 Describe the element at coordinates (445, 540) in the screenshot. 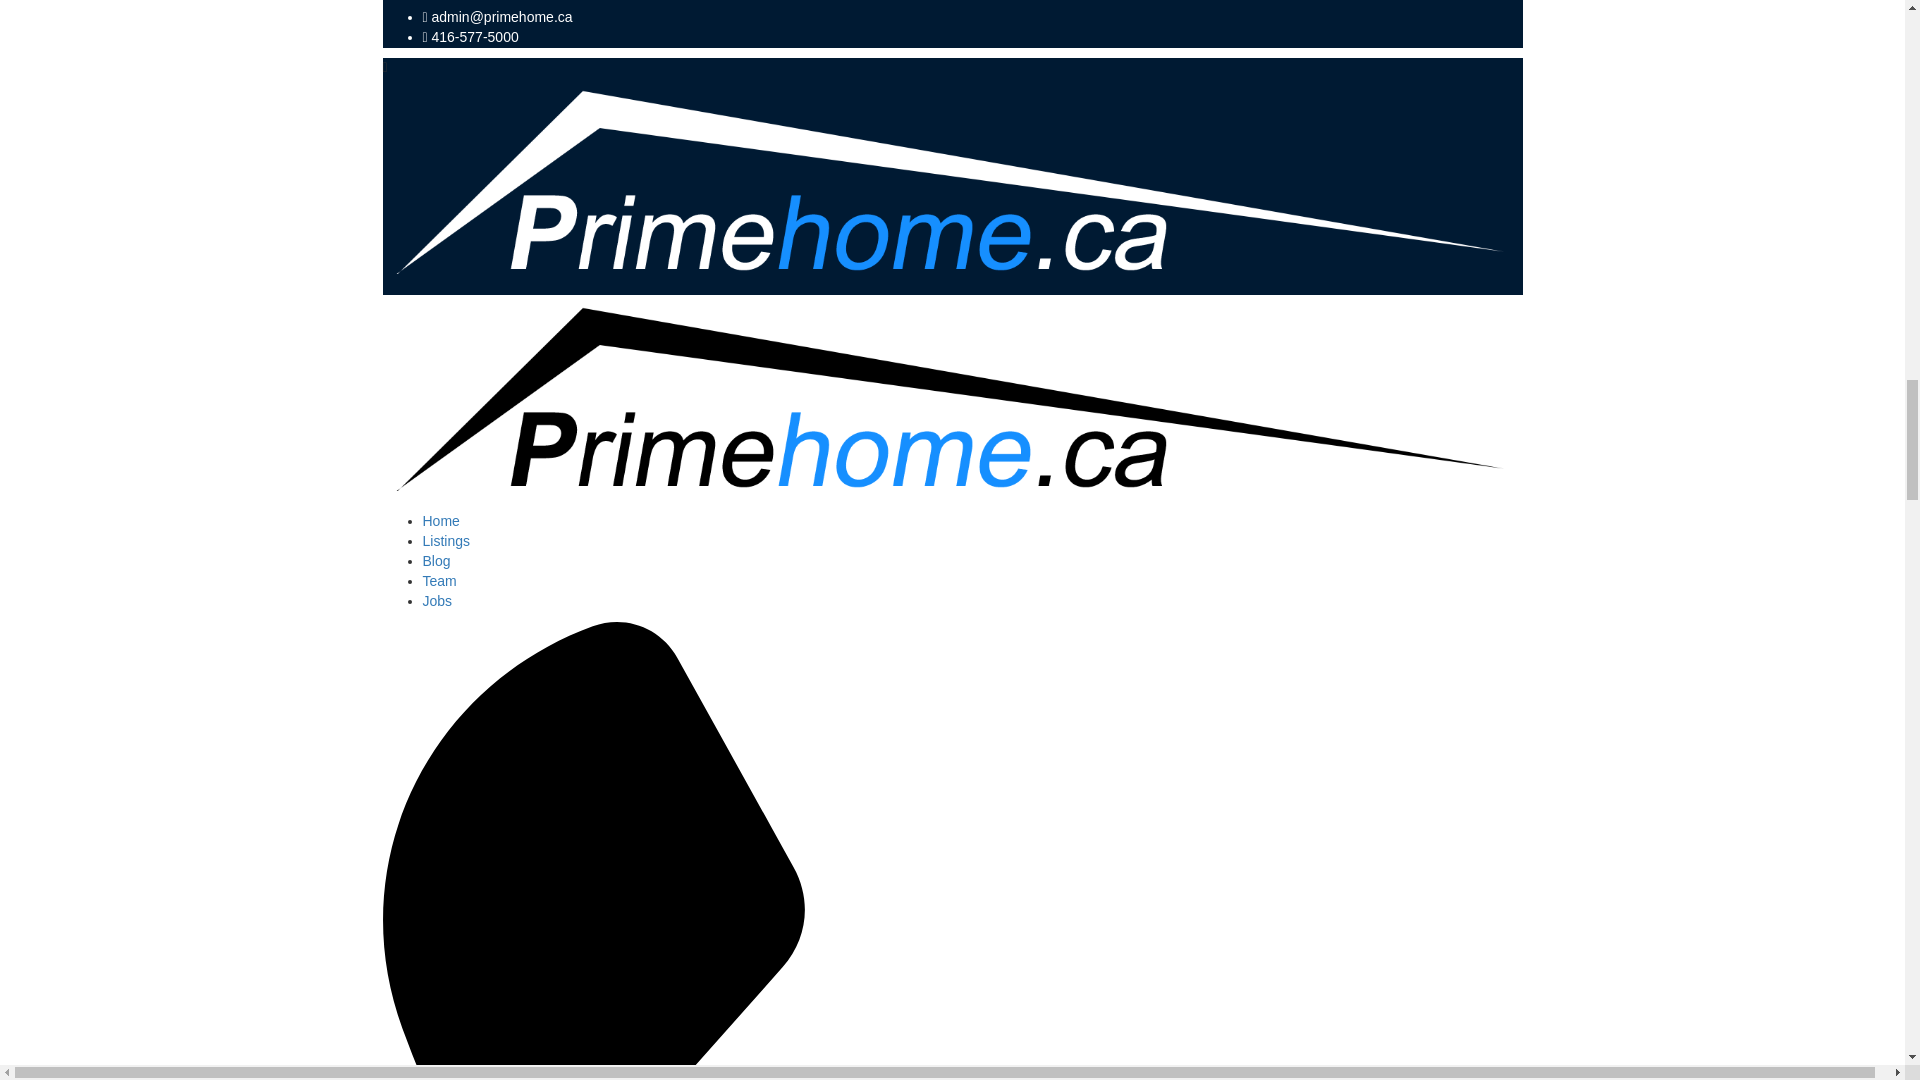

I see `Listings` at that location.